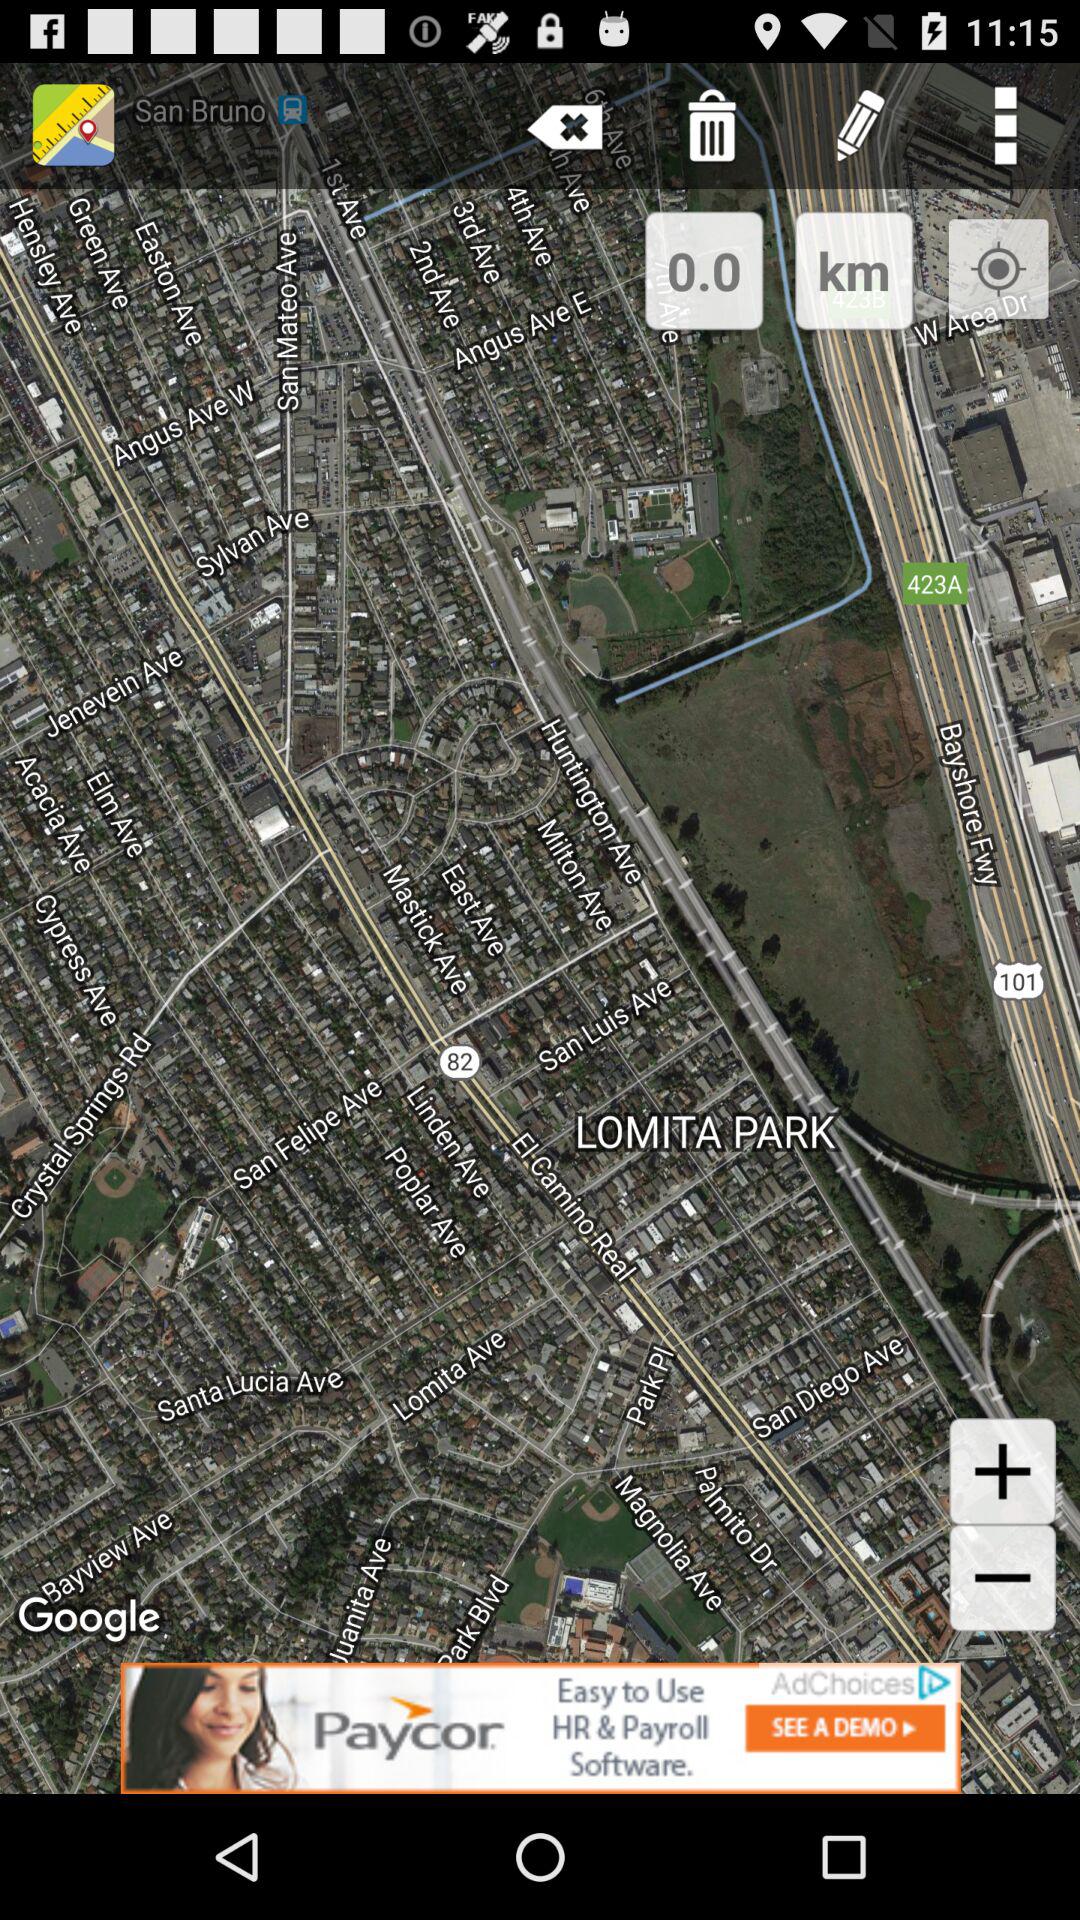  Describe the element at coordinates (1002, 1578) in the screenshot. I see `minus option` at that location.